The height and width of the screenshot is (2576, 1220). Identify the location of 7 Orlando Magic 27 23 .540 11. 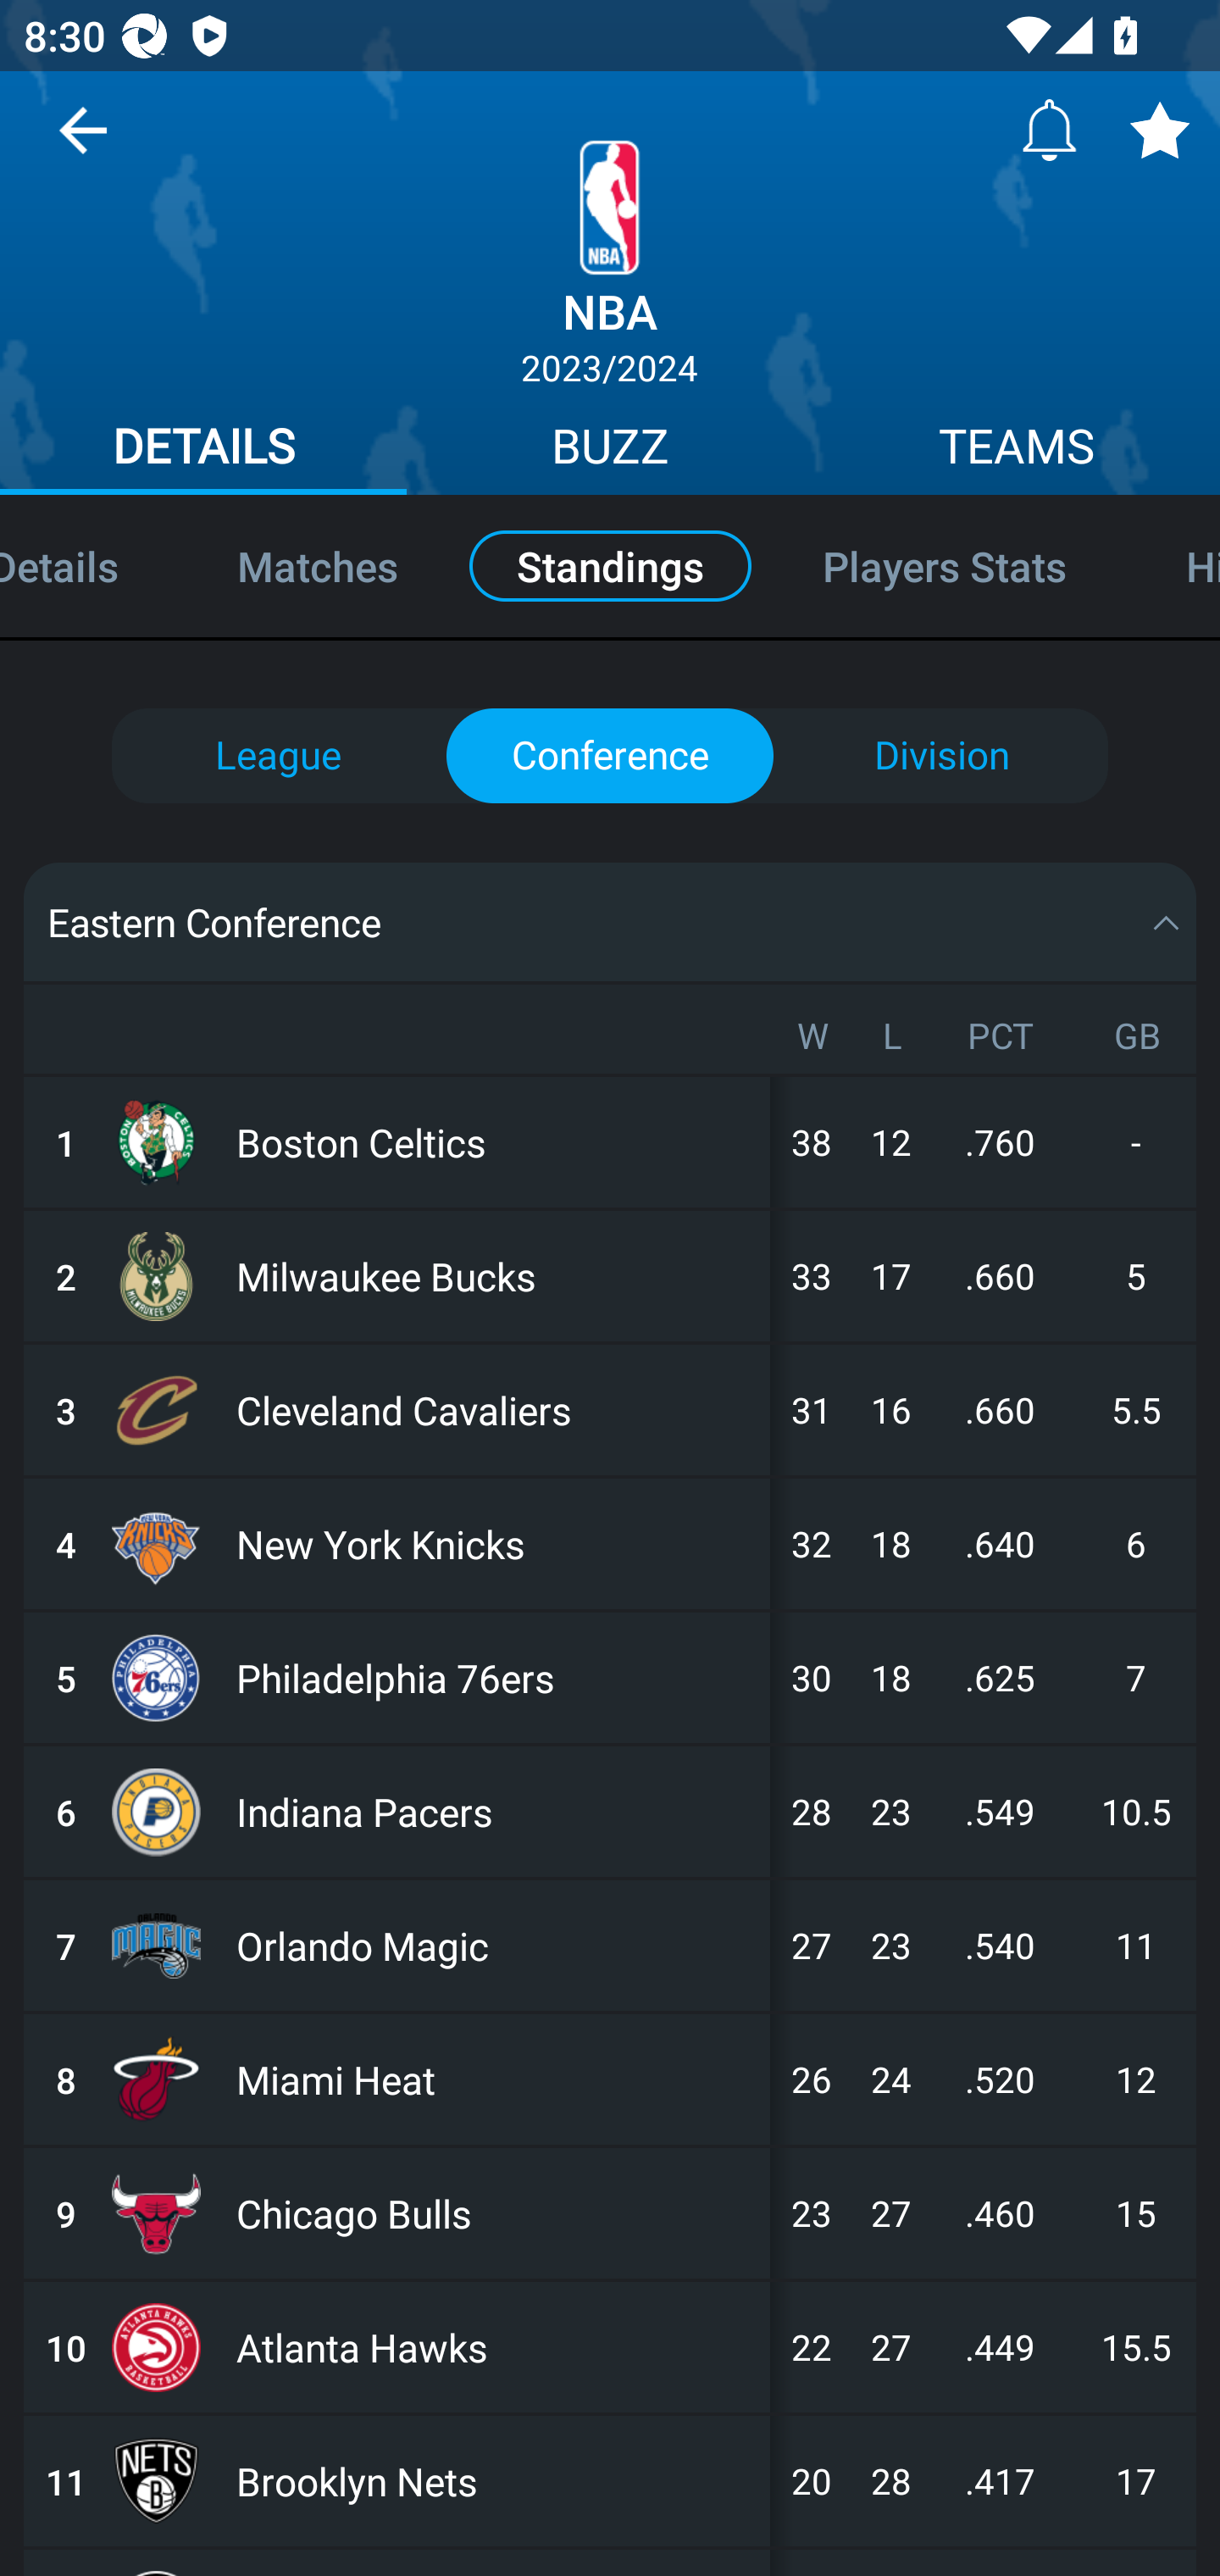
(610, 1946).